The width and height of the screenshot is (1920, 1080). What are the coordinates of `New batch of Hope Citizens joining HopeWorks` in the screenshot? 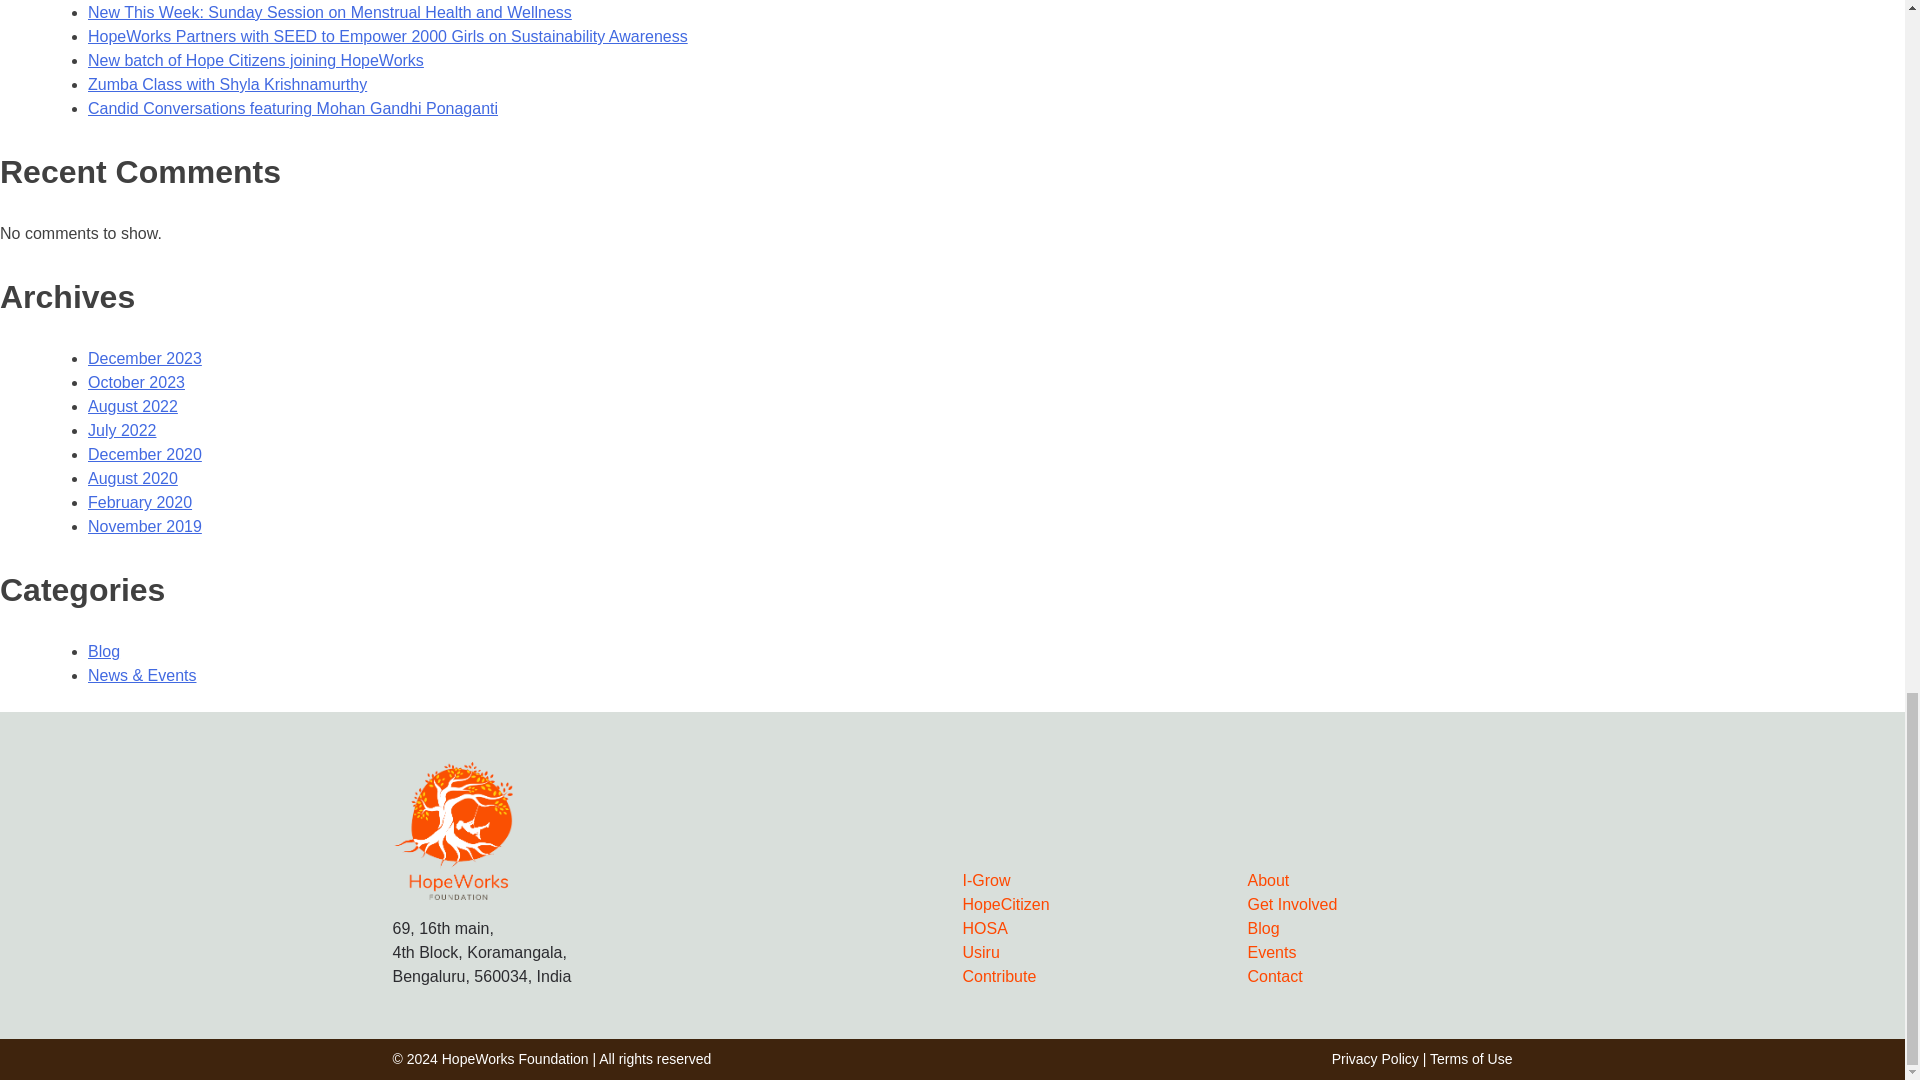 It's located at (256, 60).